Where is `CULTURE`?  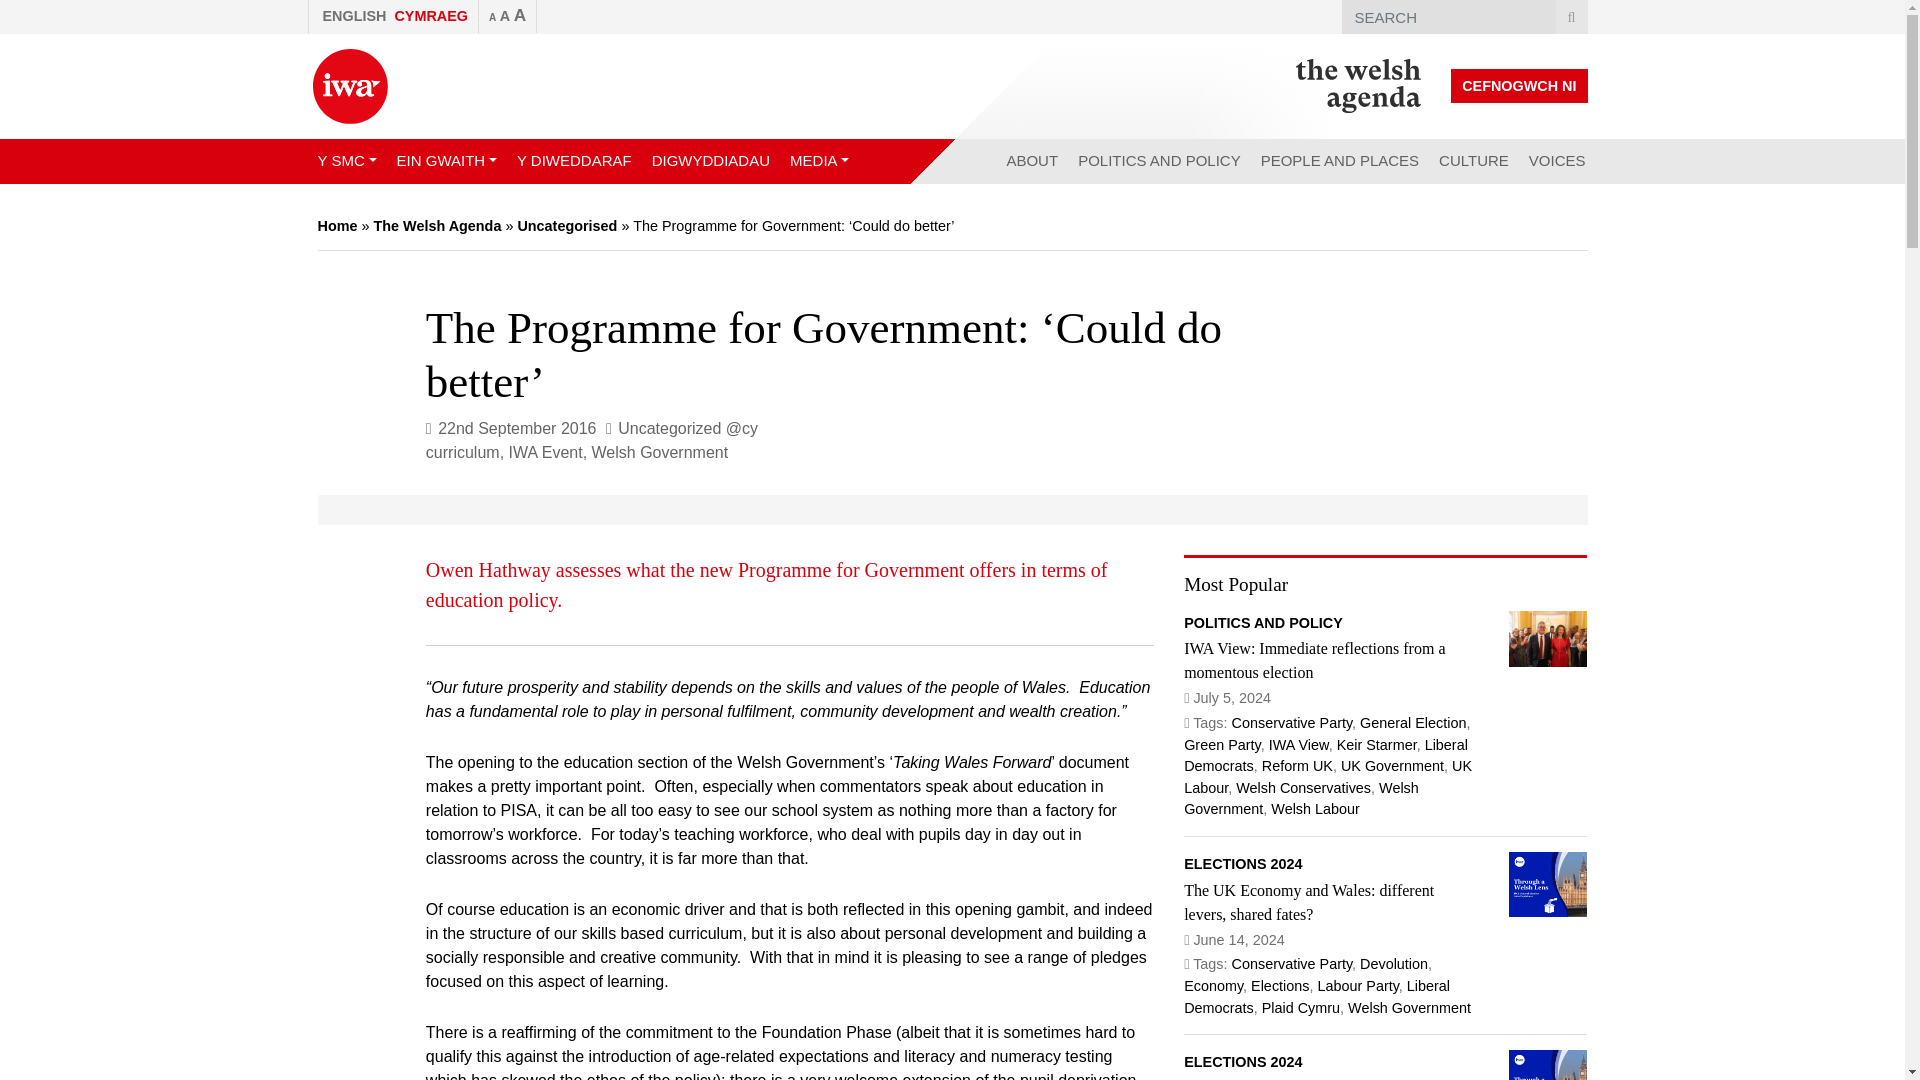 CULTURE is located at coordinates (1473, 161).